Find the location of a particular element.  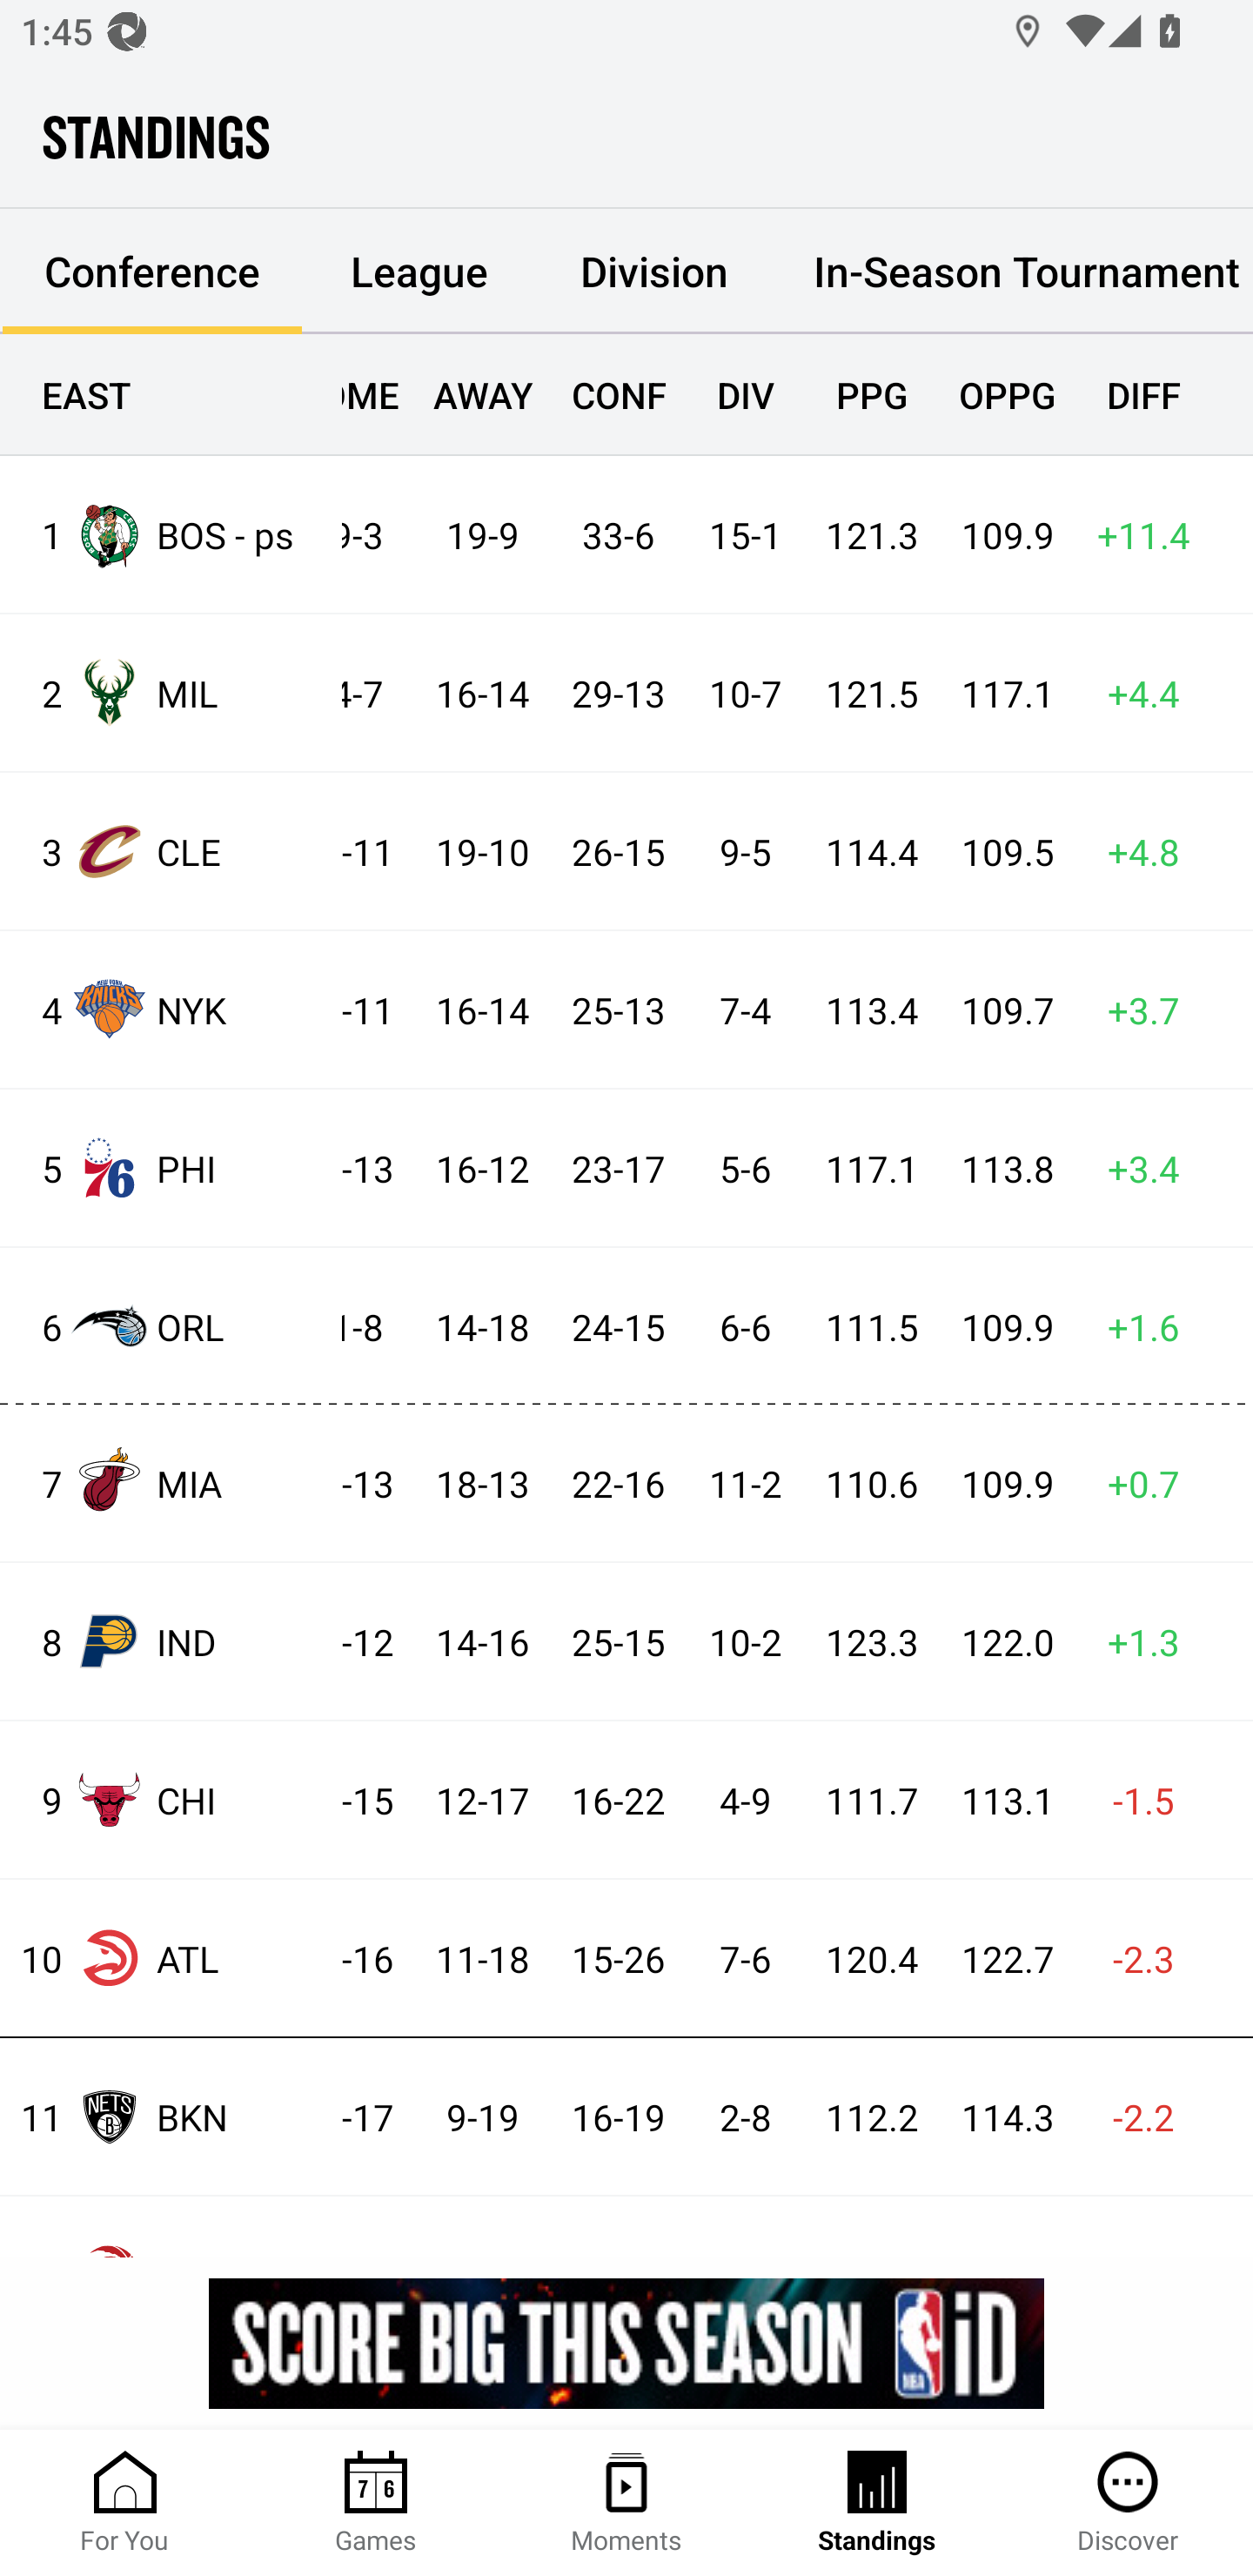

6 ORL is located at coordinates (171, 1325).